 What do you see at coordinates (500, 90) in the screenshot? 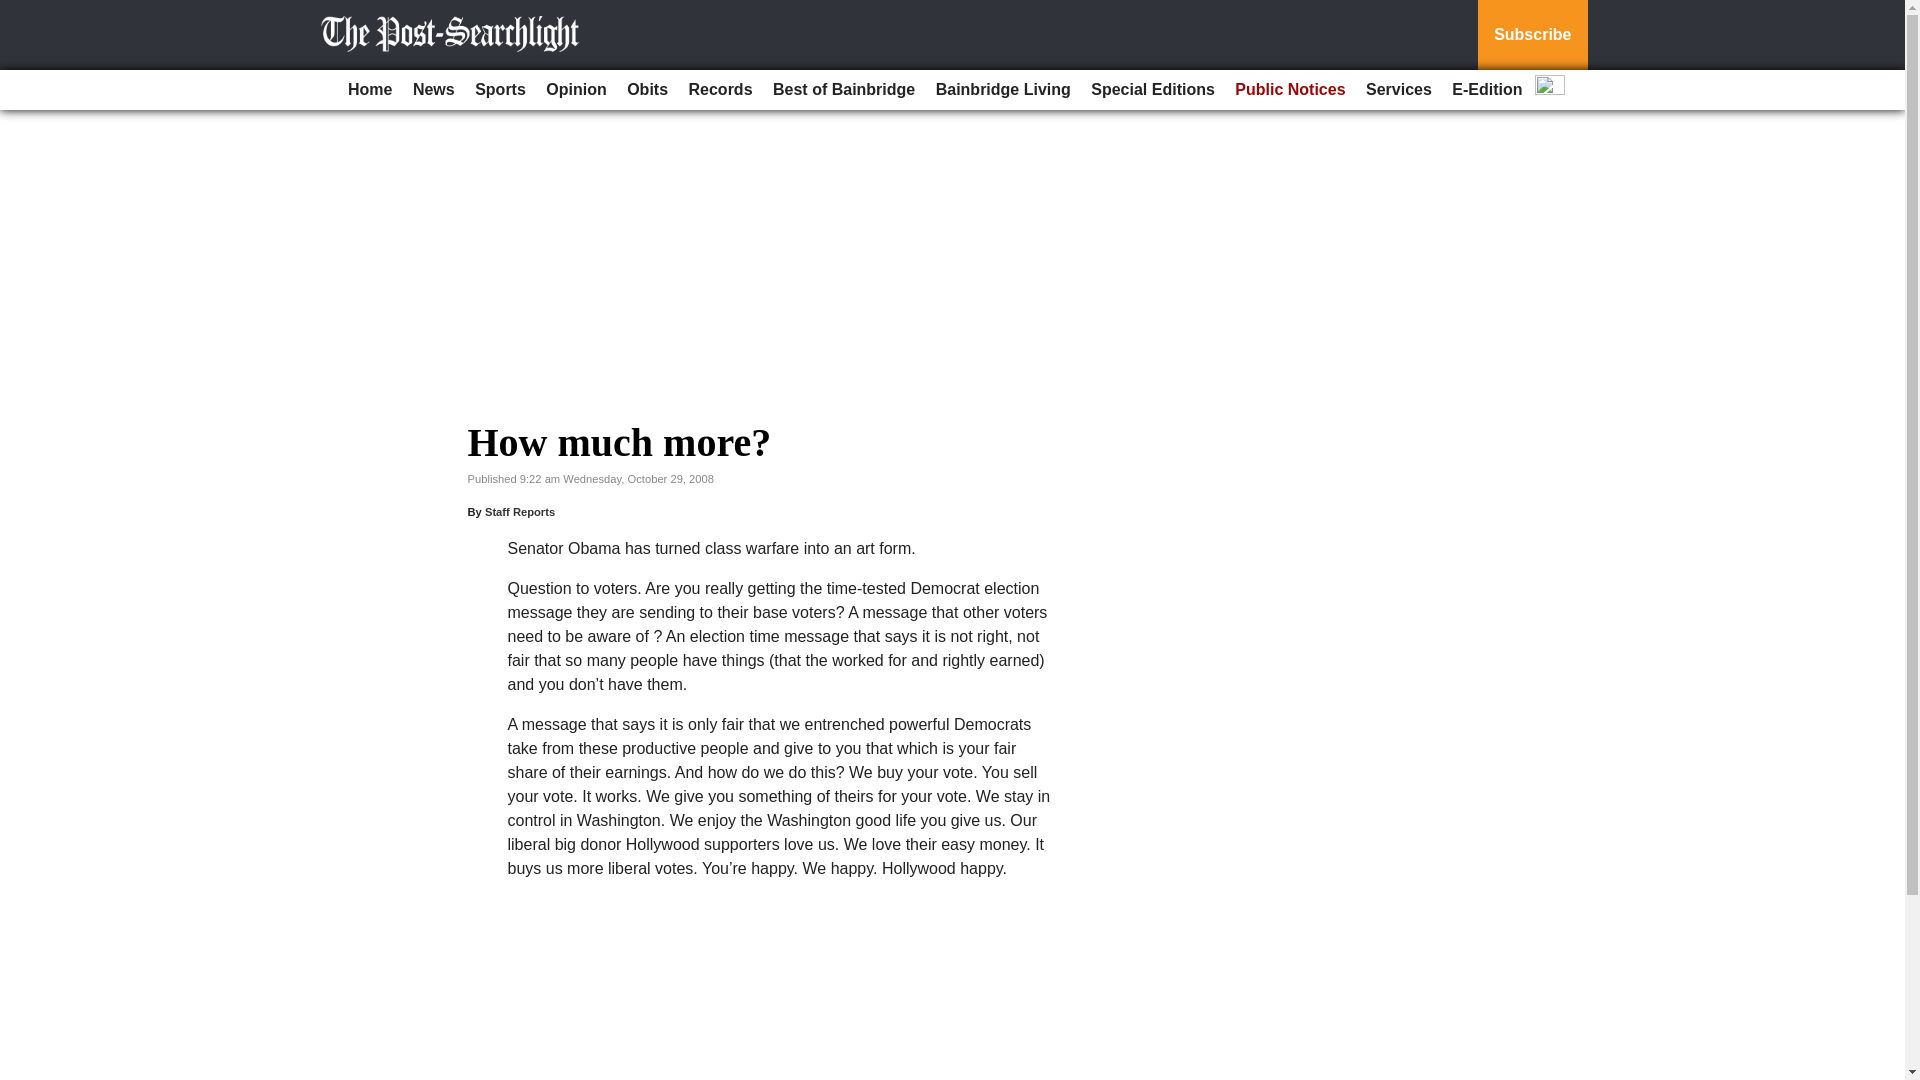
I see `Sports` at bounding box center [500, 90].